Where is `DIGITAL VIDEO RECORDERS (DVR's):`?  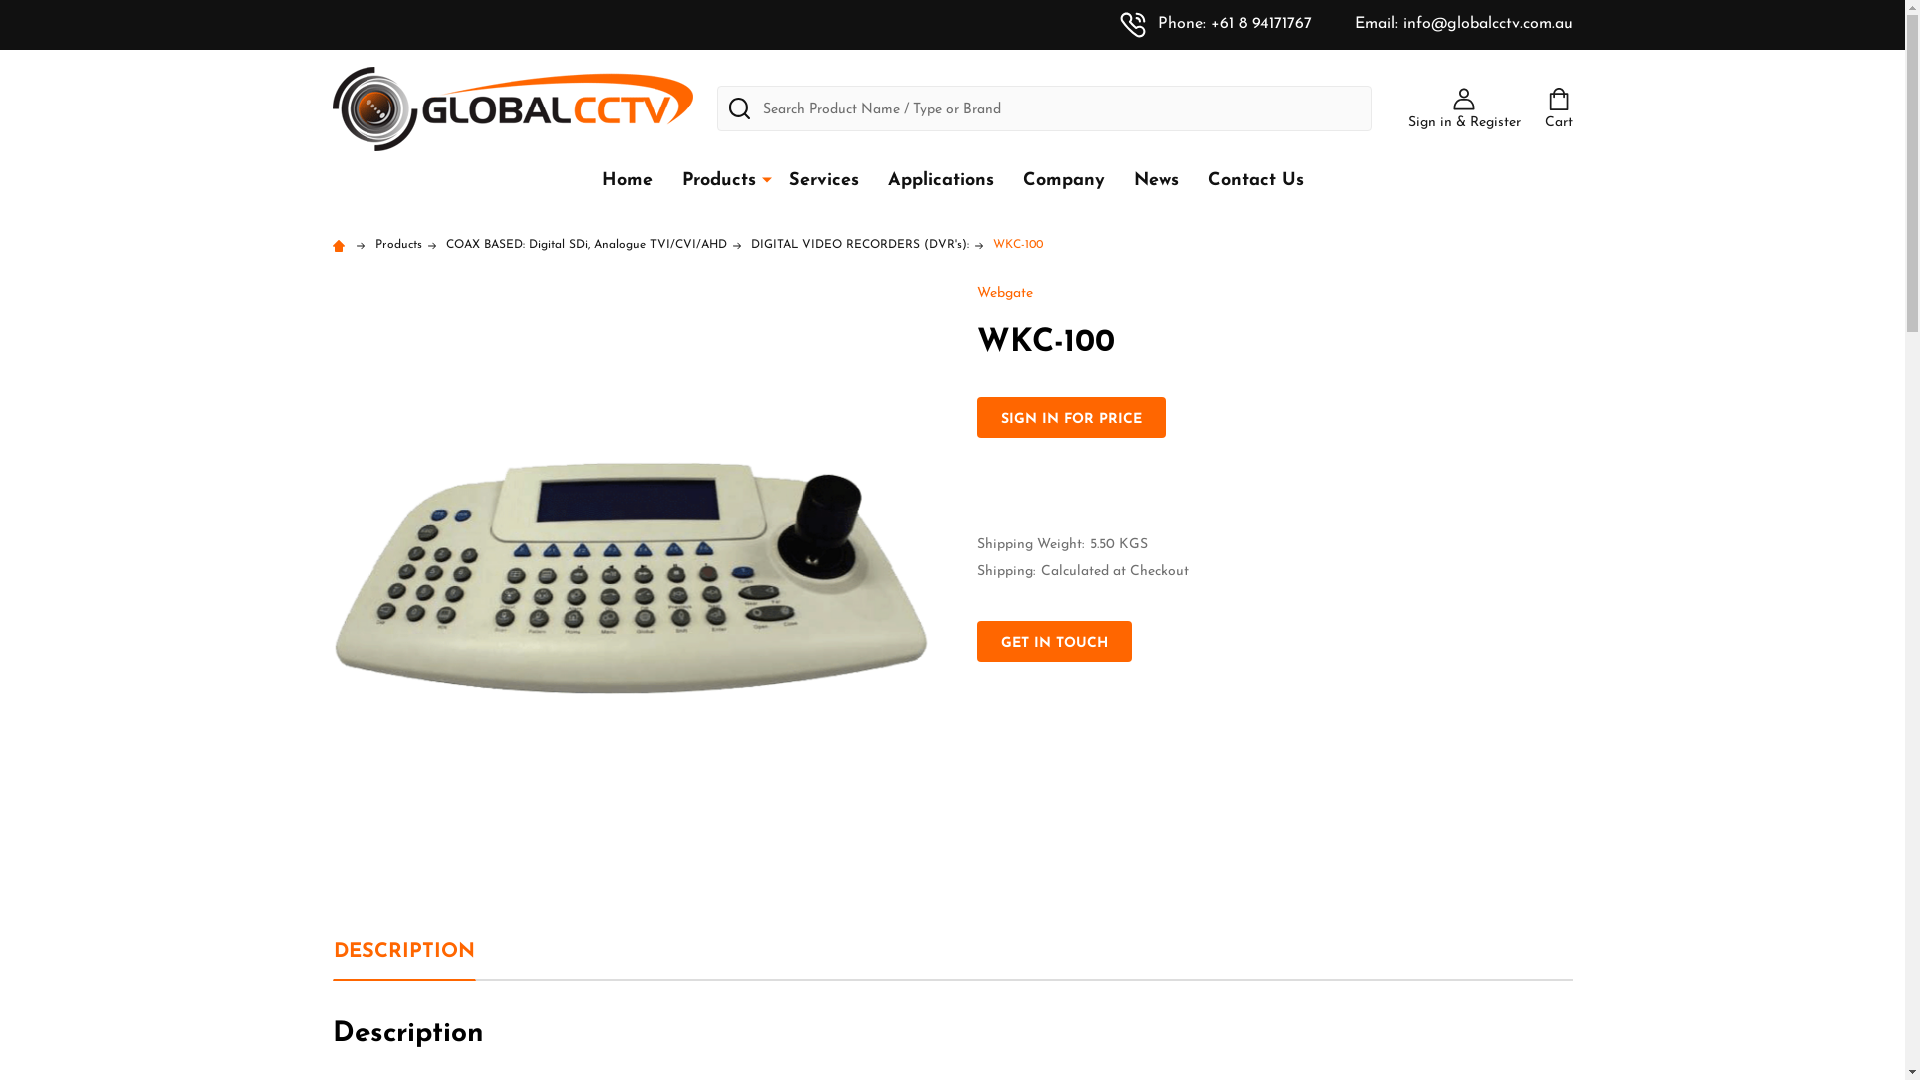
DIGITAL VIDEO RECORDERS (DVR's): is located at coordinates (859, 245).